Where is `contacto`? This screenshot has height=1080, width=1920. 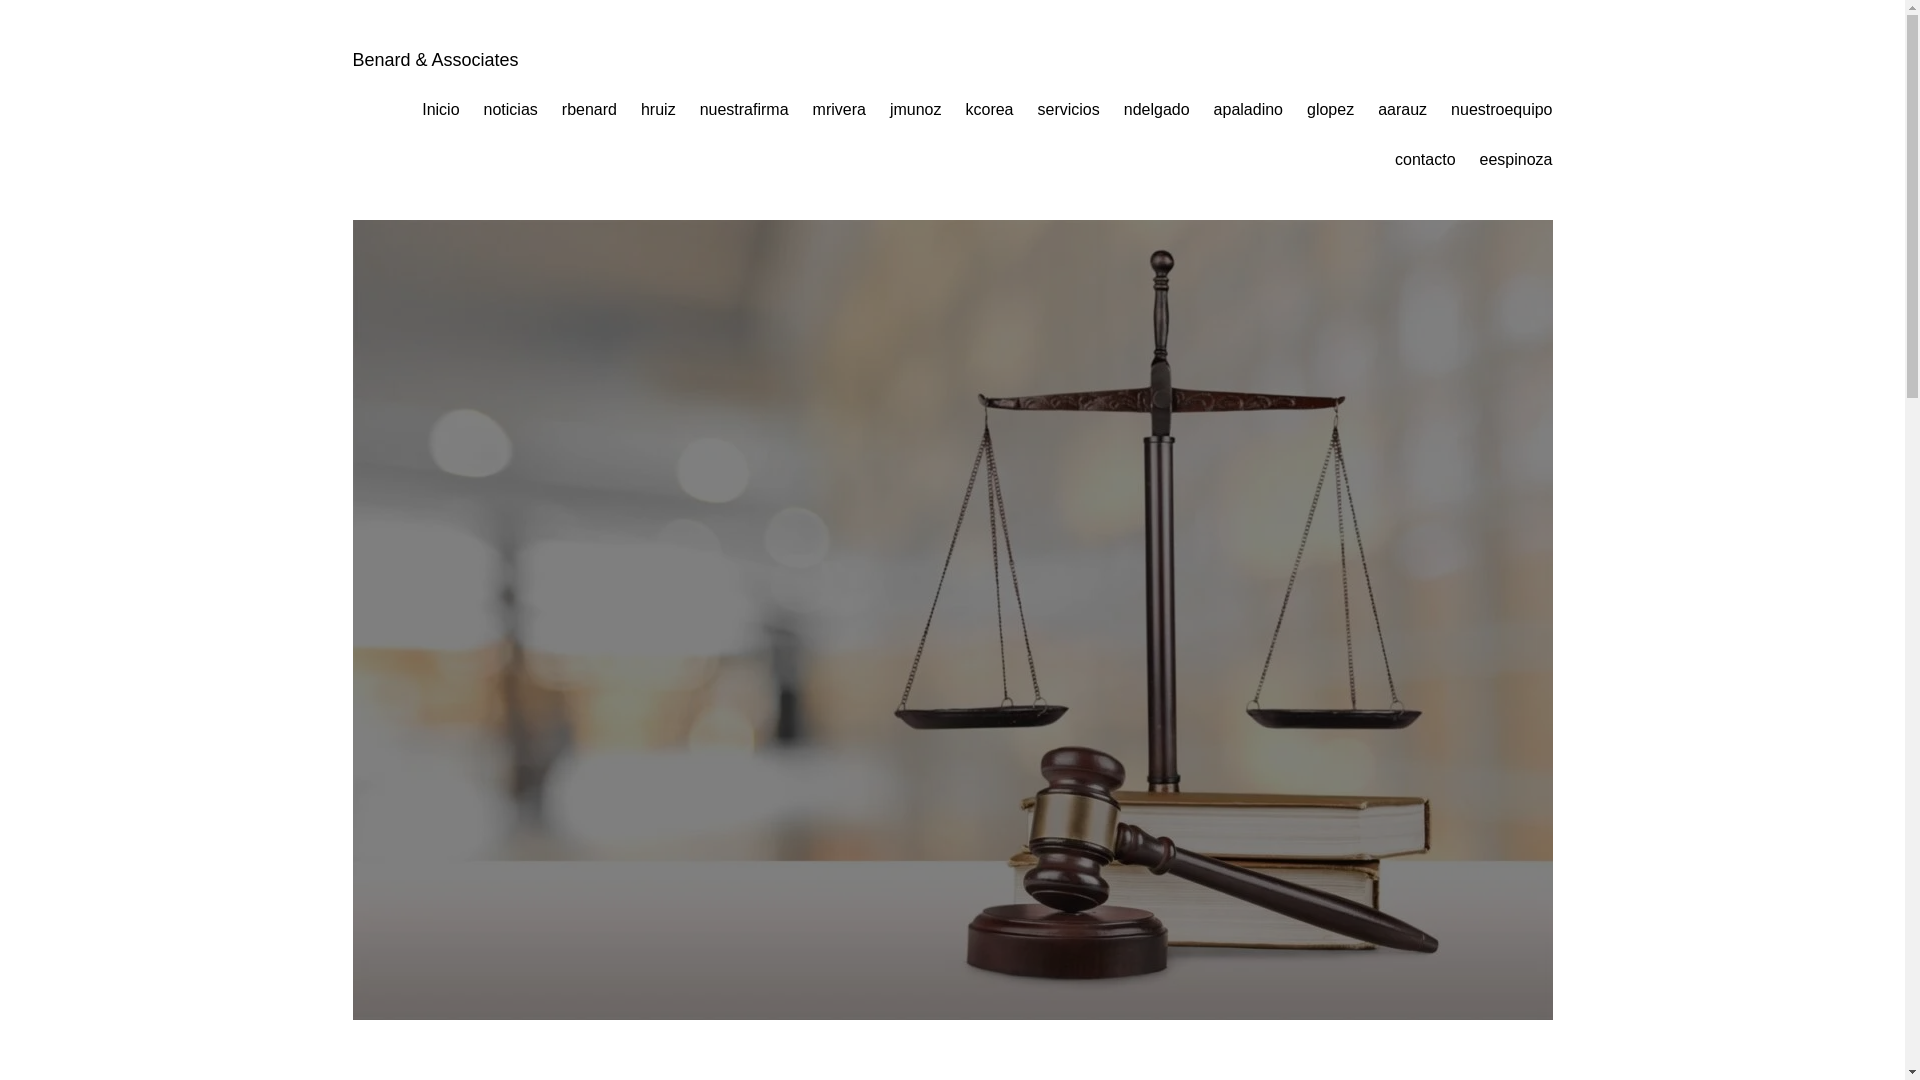 contacto is located at coordinates (1425, 159).